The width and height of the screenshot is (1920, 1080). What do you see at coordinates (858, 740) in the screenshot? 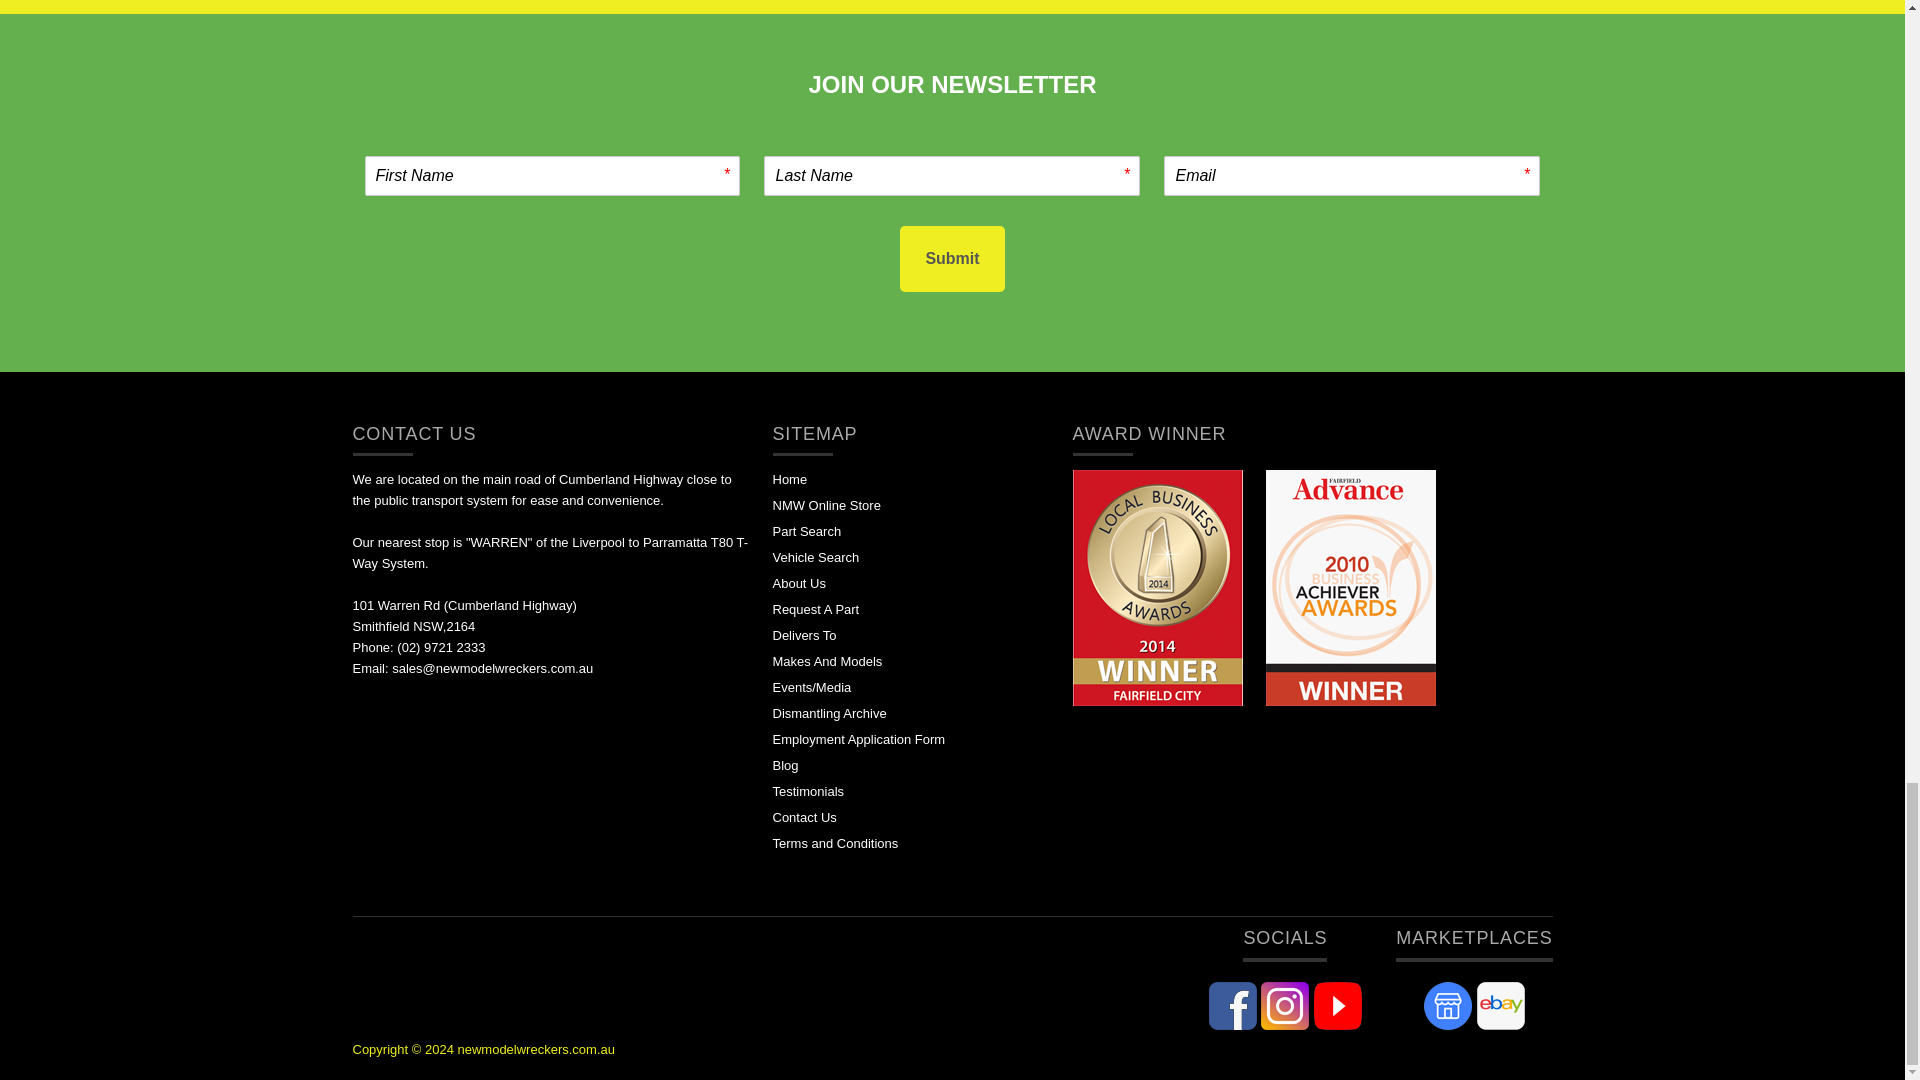
I see `Employment Application Form` at bounding box center [858, 740].